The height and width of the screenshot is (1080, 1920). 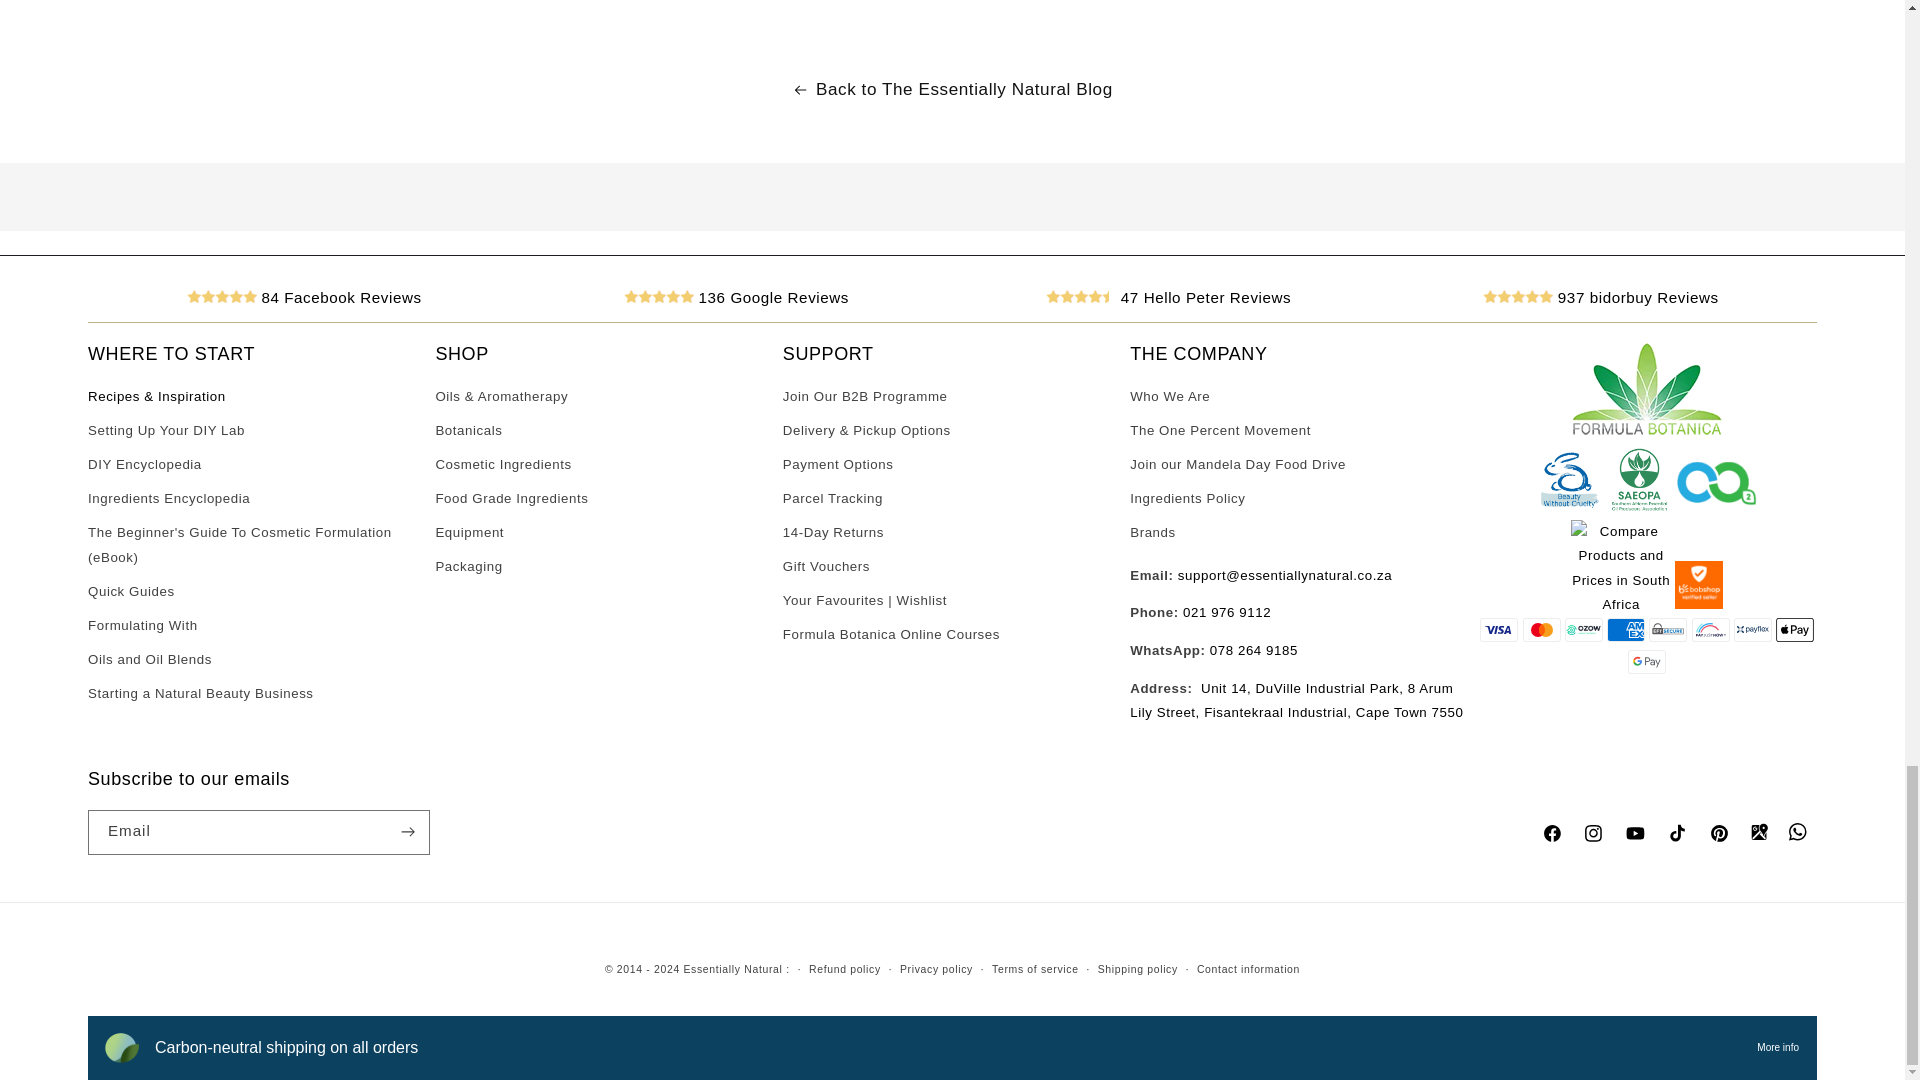 What do you see at coordinates (1584, 629) in the screenshot?
I see `Ozow` at bounding box center [1584, 629].